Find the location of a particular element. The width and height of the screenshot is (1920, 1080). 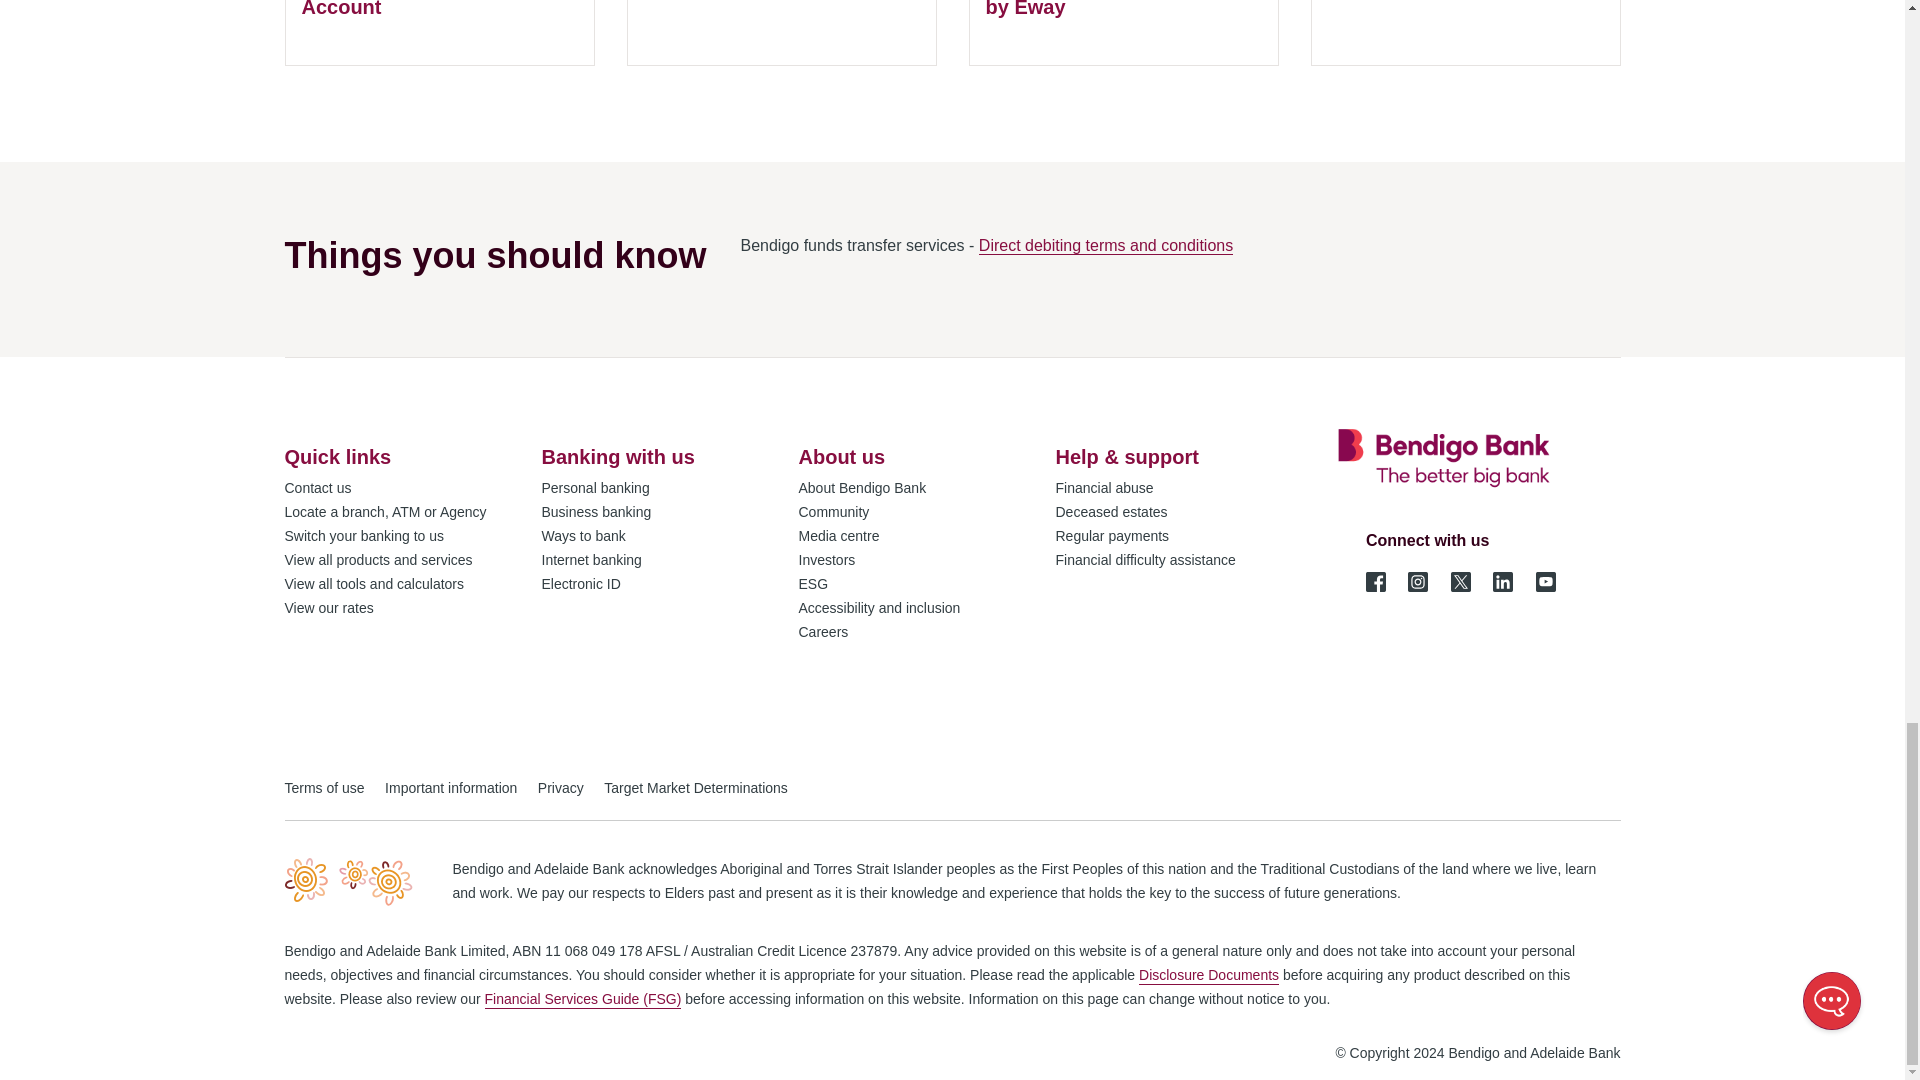

Contact us is located at coordinates (318, 488).